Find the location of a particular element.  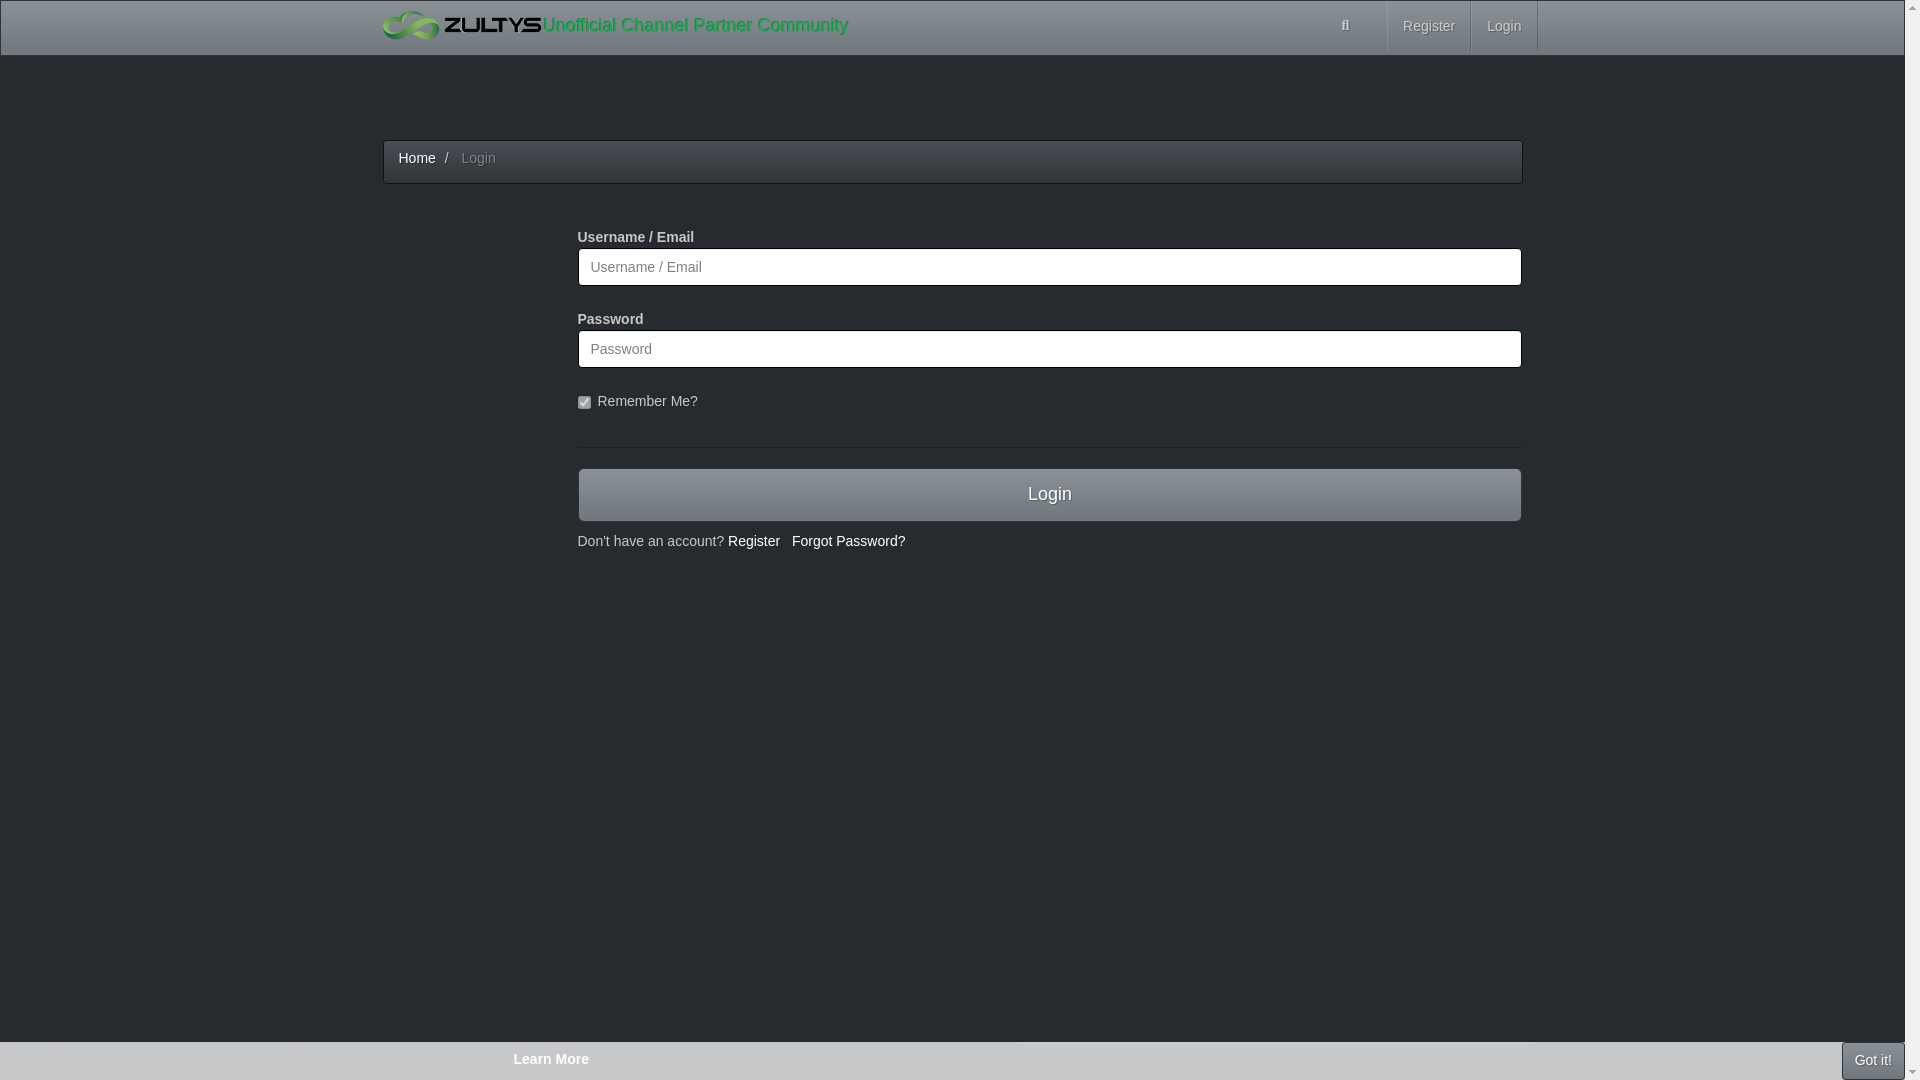

Login is located at coordinates (1050, 494).